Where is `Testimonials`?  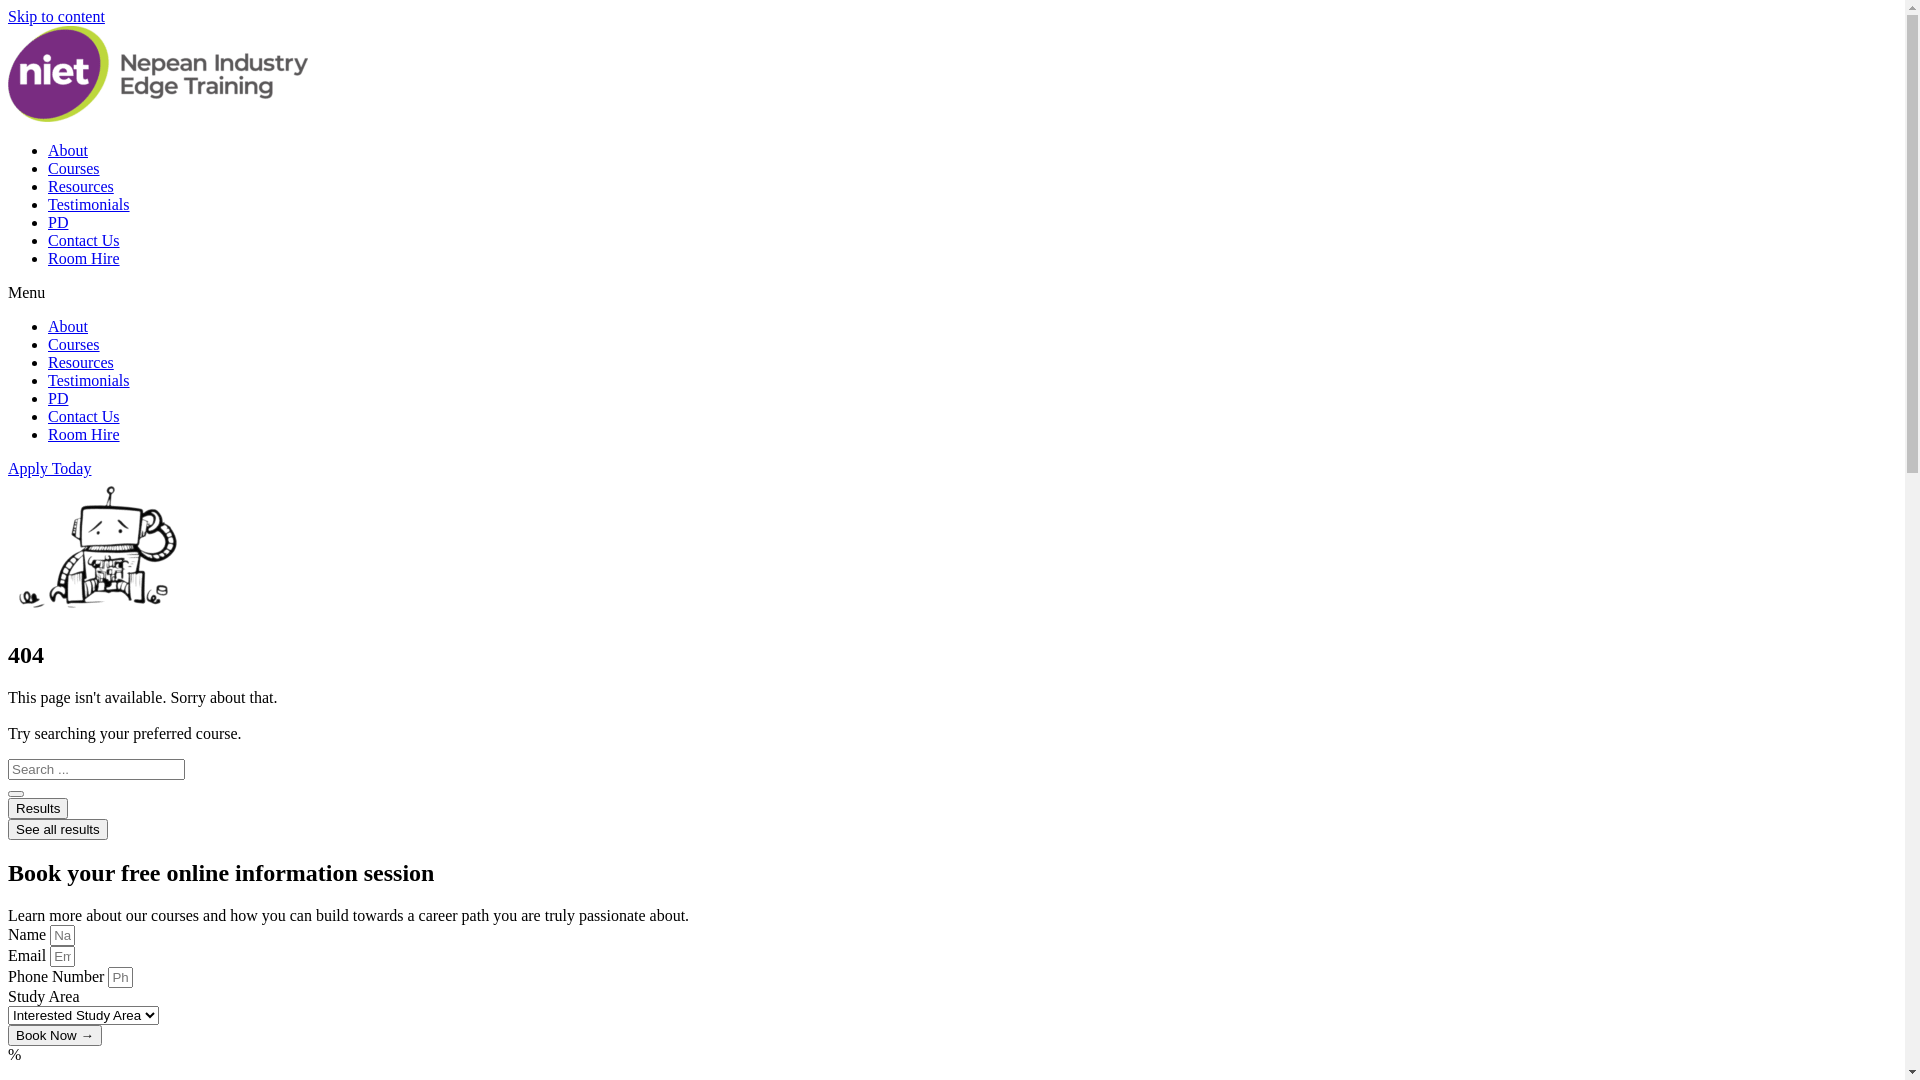 Testimonials is located at coordinates (89, 380).